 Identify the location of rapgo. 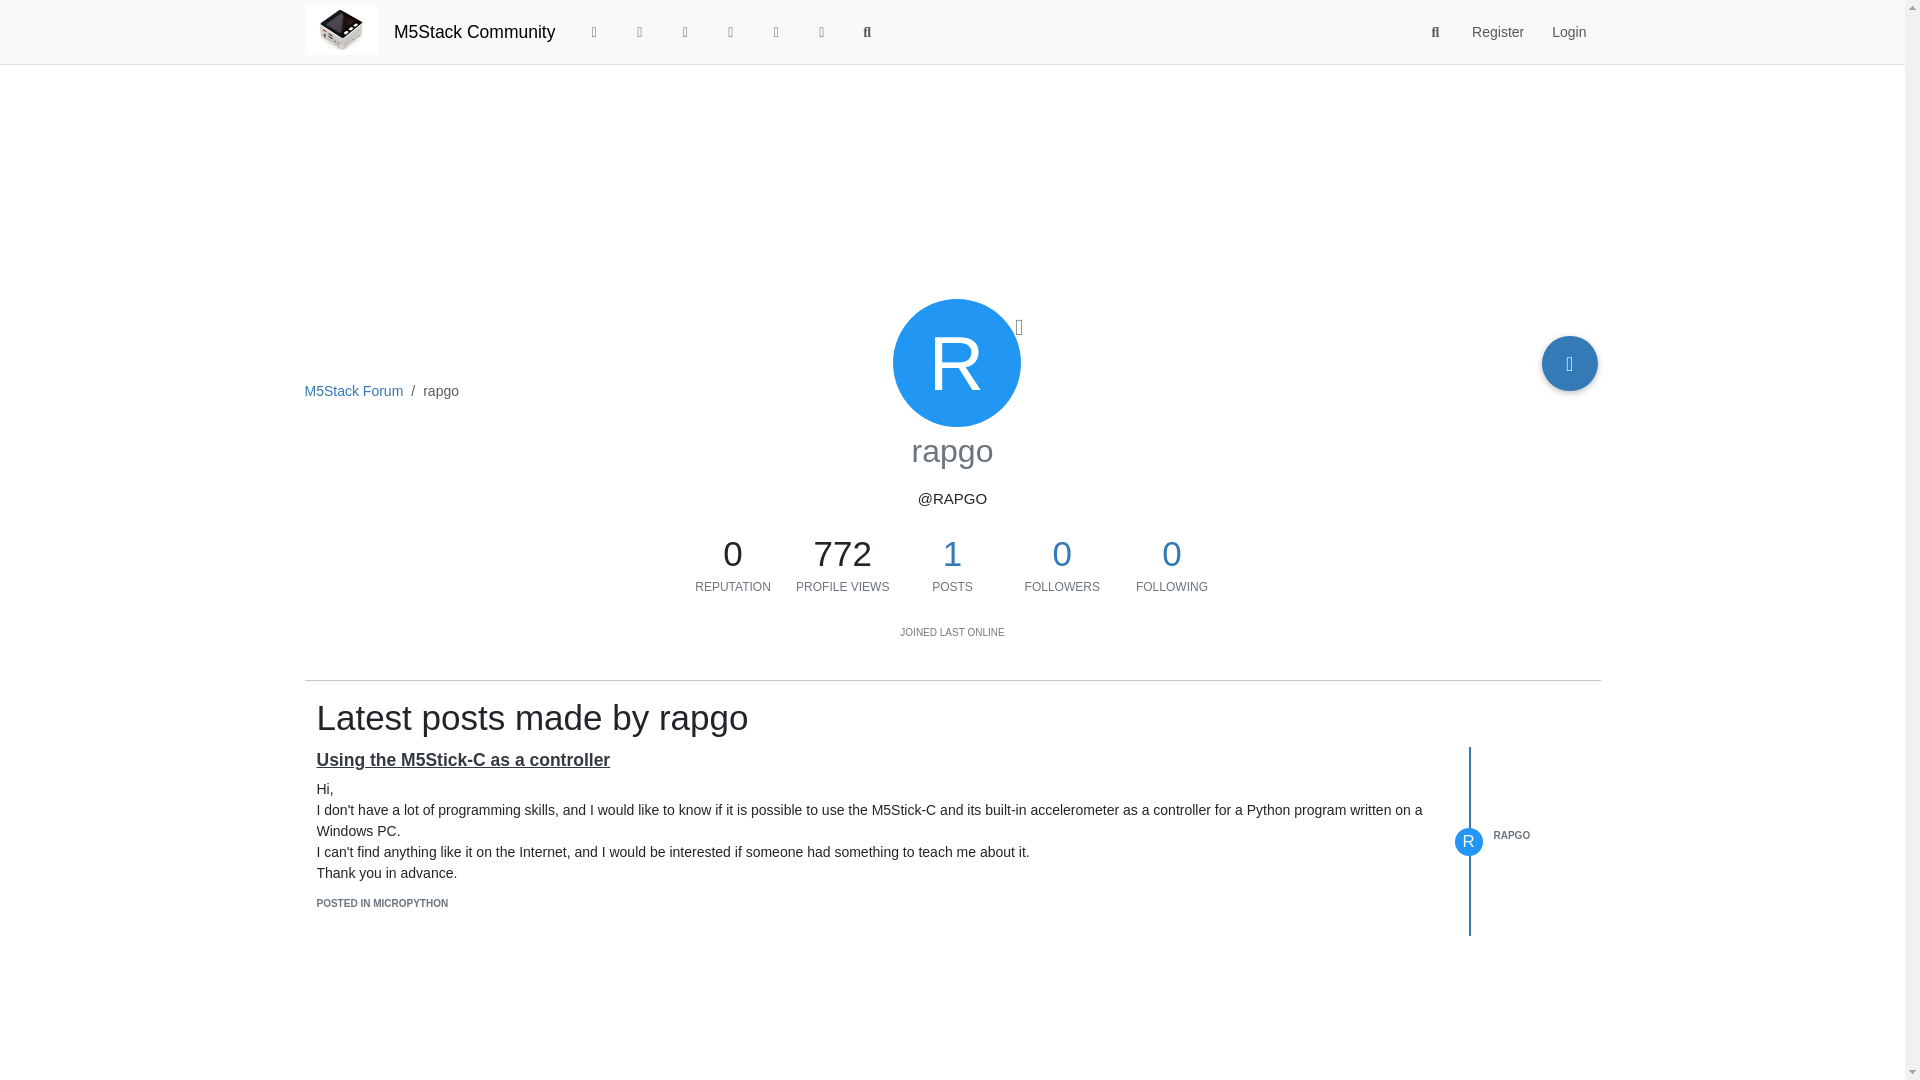
(956, 362).